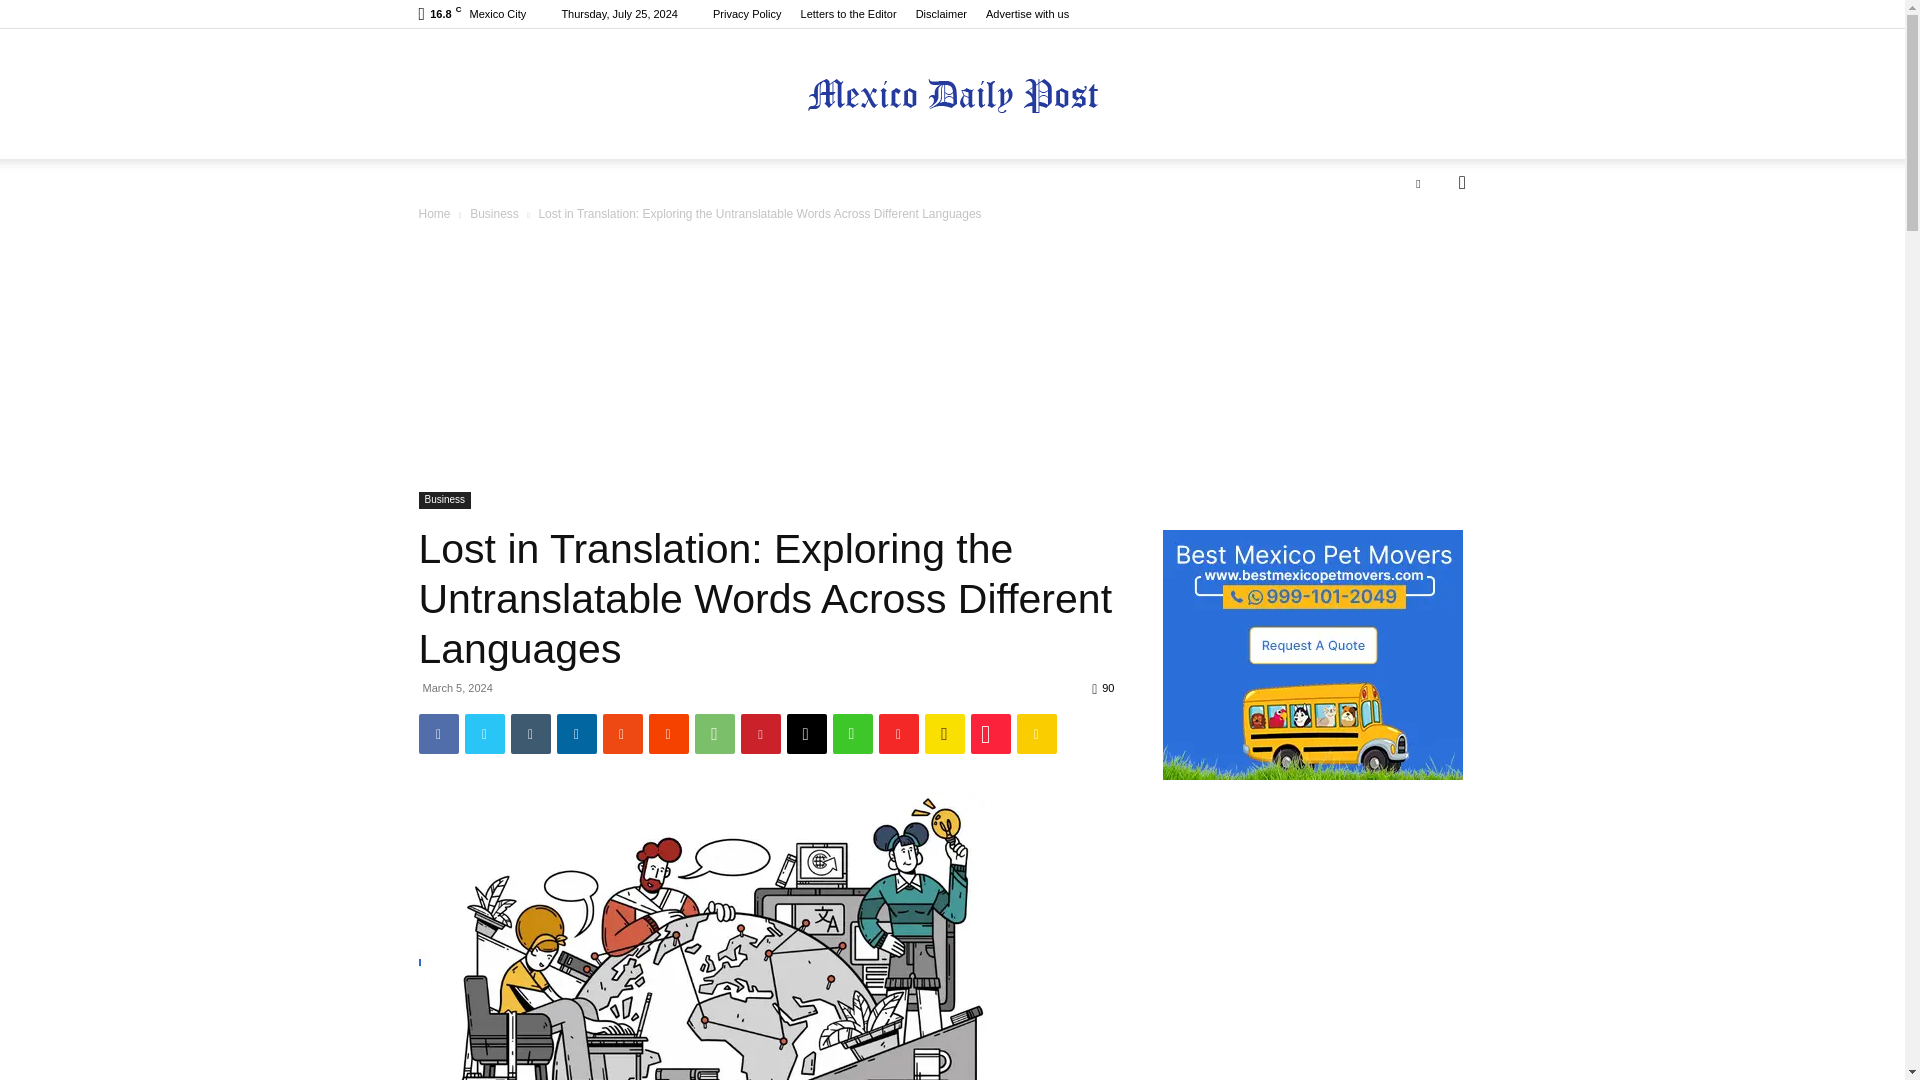 This screenshot has height=1080, width=1920. Describe the element at coordinates (746, 14) in the screenshot. I see `Privacy Policy` at that location.